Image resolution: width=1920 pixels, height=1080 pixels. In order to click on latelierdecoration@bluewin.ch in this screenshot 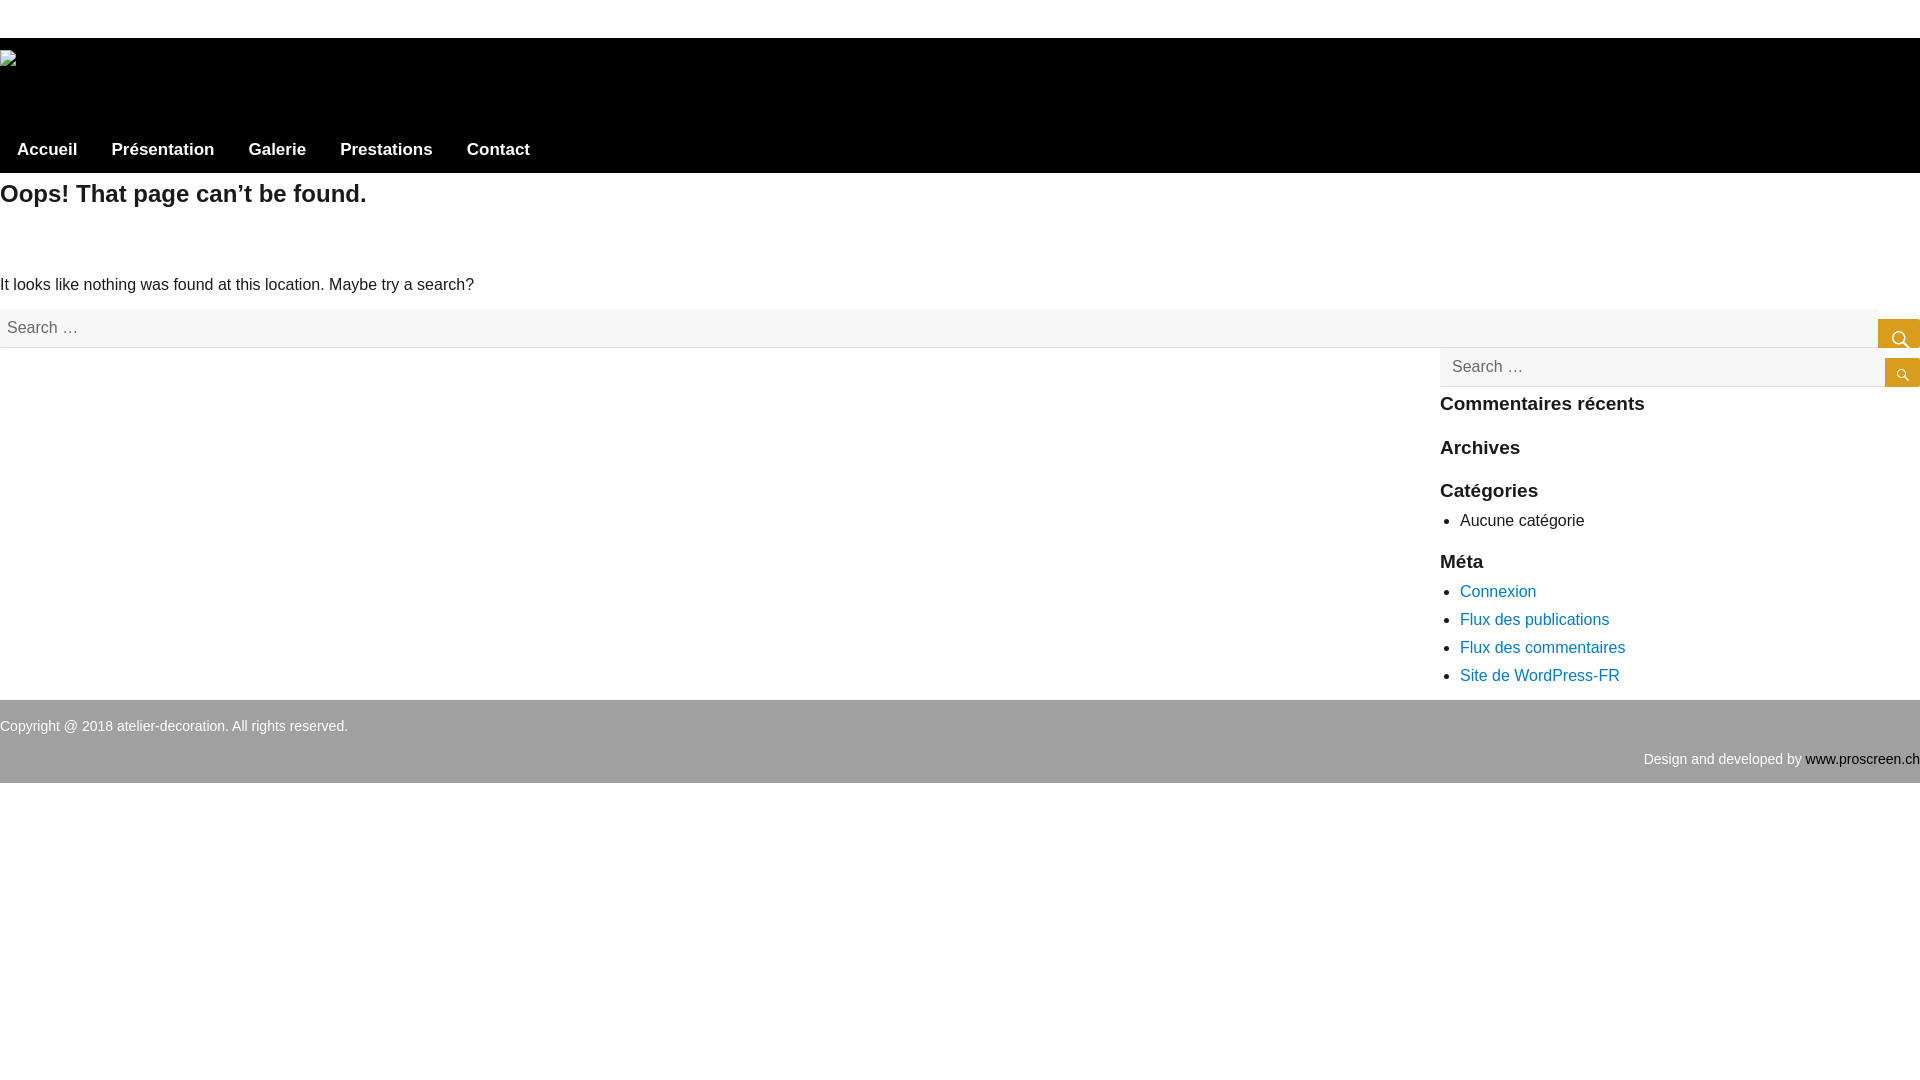, I will do `click(1815, 18)`.